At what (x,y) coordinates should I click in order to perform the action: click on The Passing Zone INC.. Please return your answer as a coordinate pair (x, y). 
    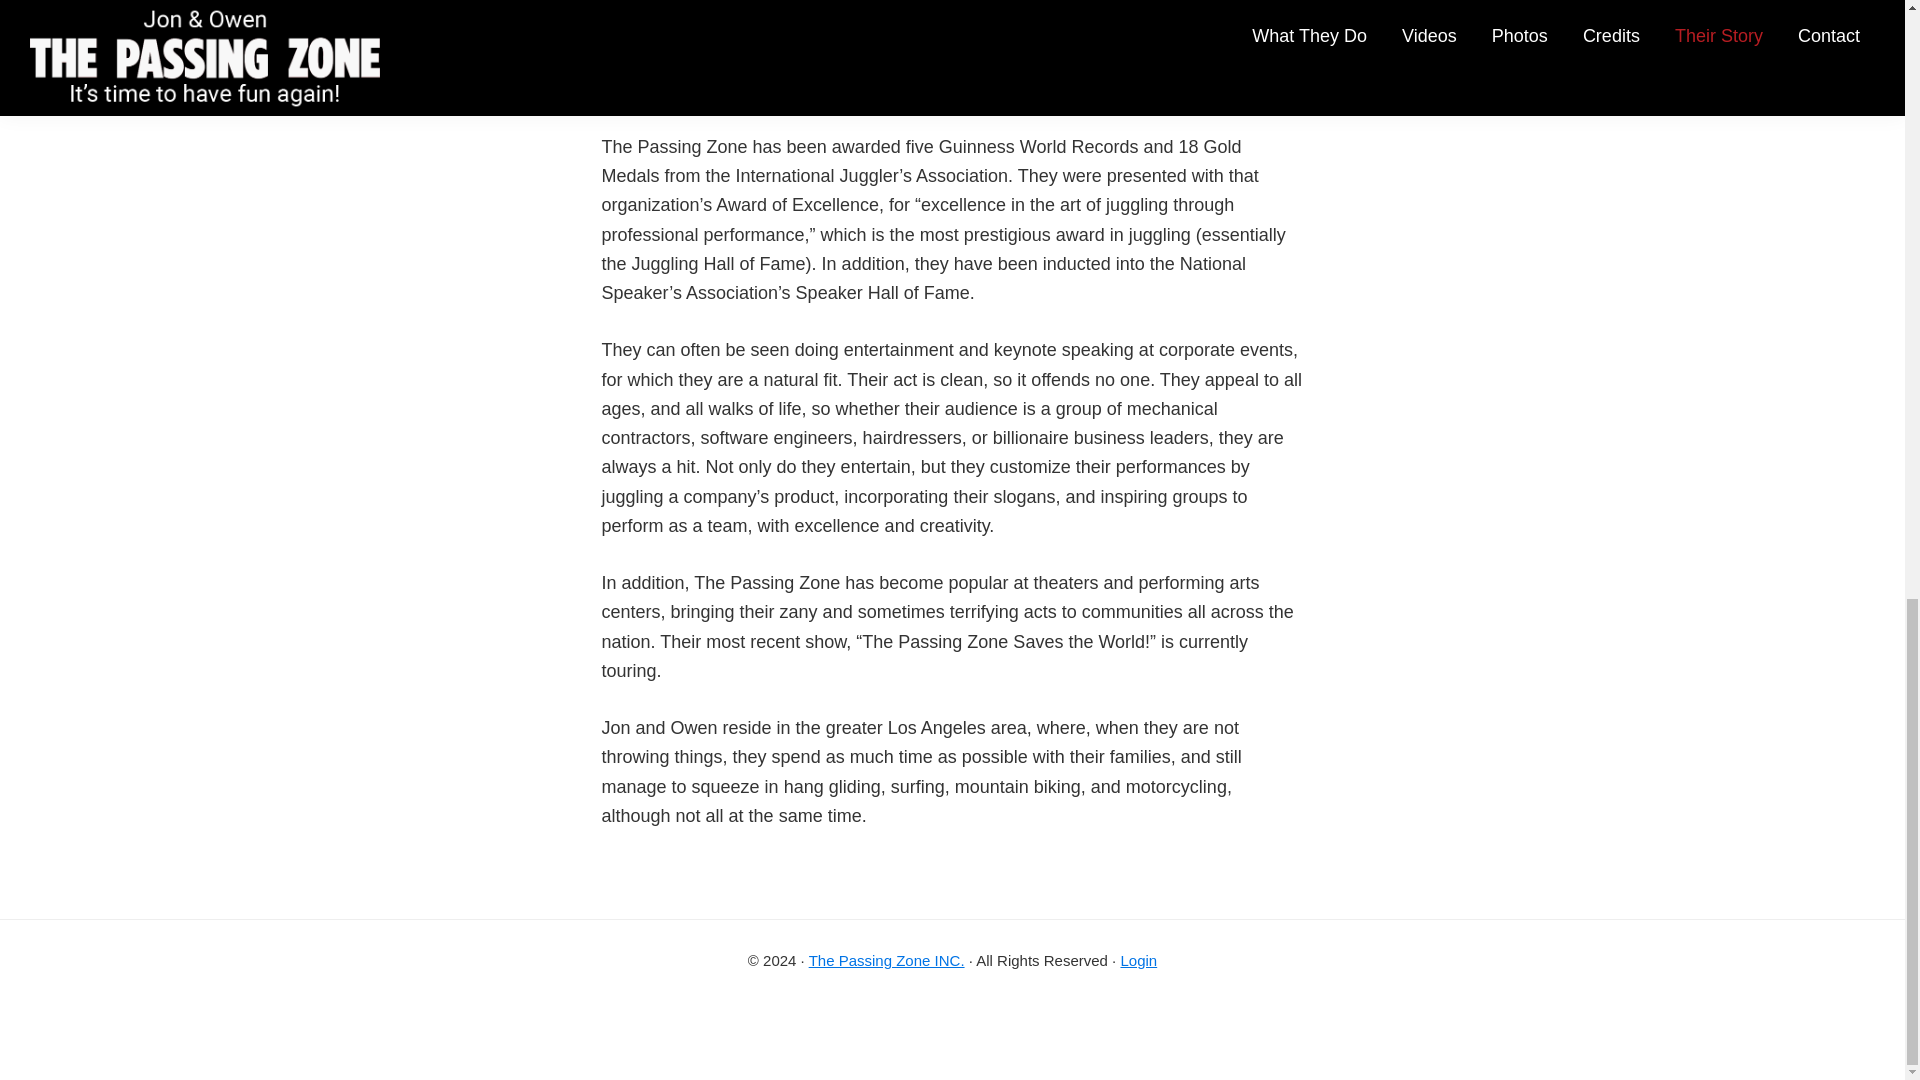
    Looking at the image, I should click on (886, 960).